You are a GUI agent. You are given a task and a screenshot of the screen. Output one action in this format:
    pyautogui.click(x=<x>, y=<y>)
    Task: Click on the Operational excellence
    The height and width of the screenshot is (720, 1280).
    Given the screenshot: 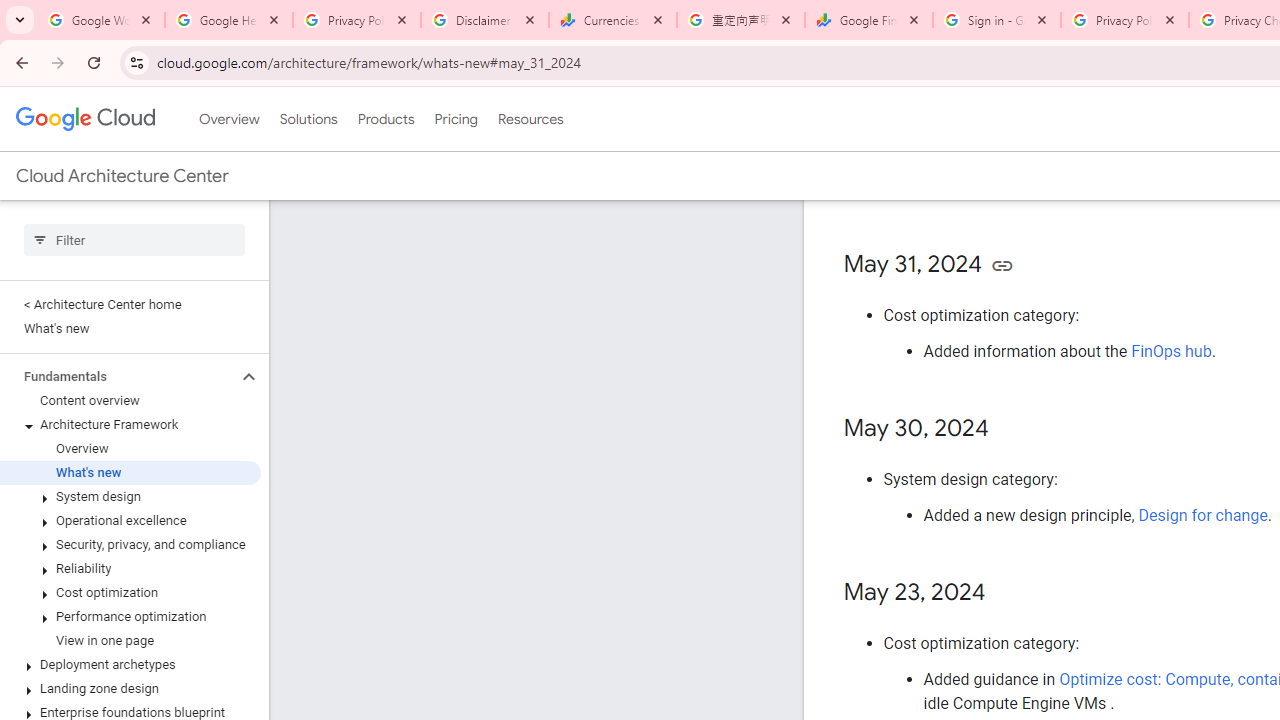 What is the action you would take?
    pyautogui.click(x=130, y=520)
    